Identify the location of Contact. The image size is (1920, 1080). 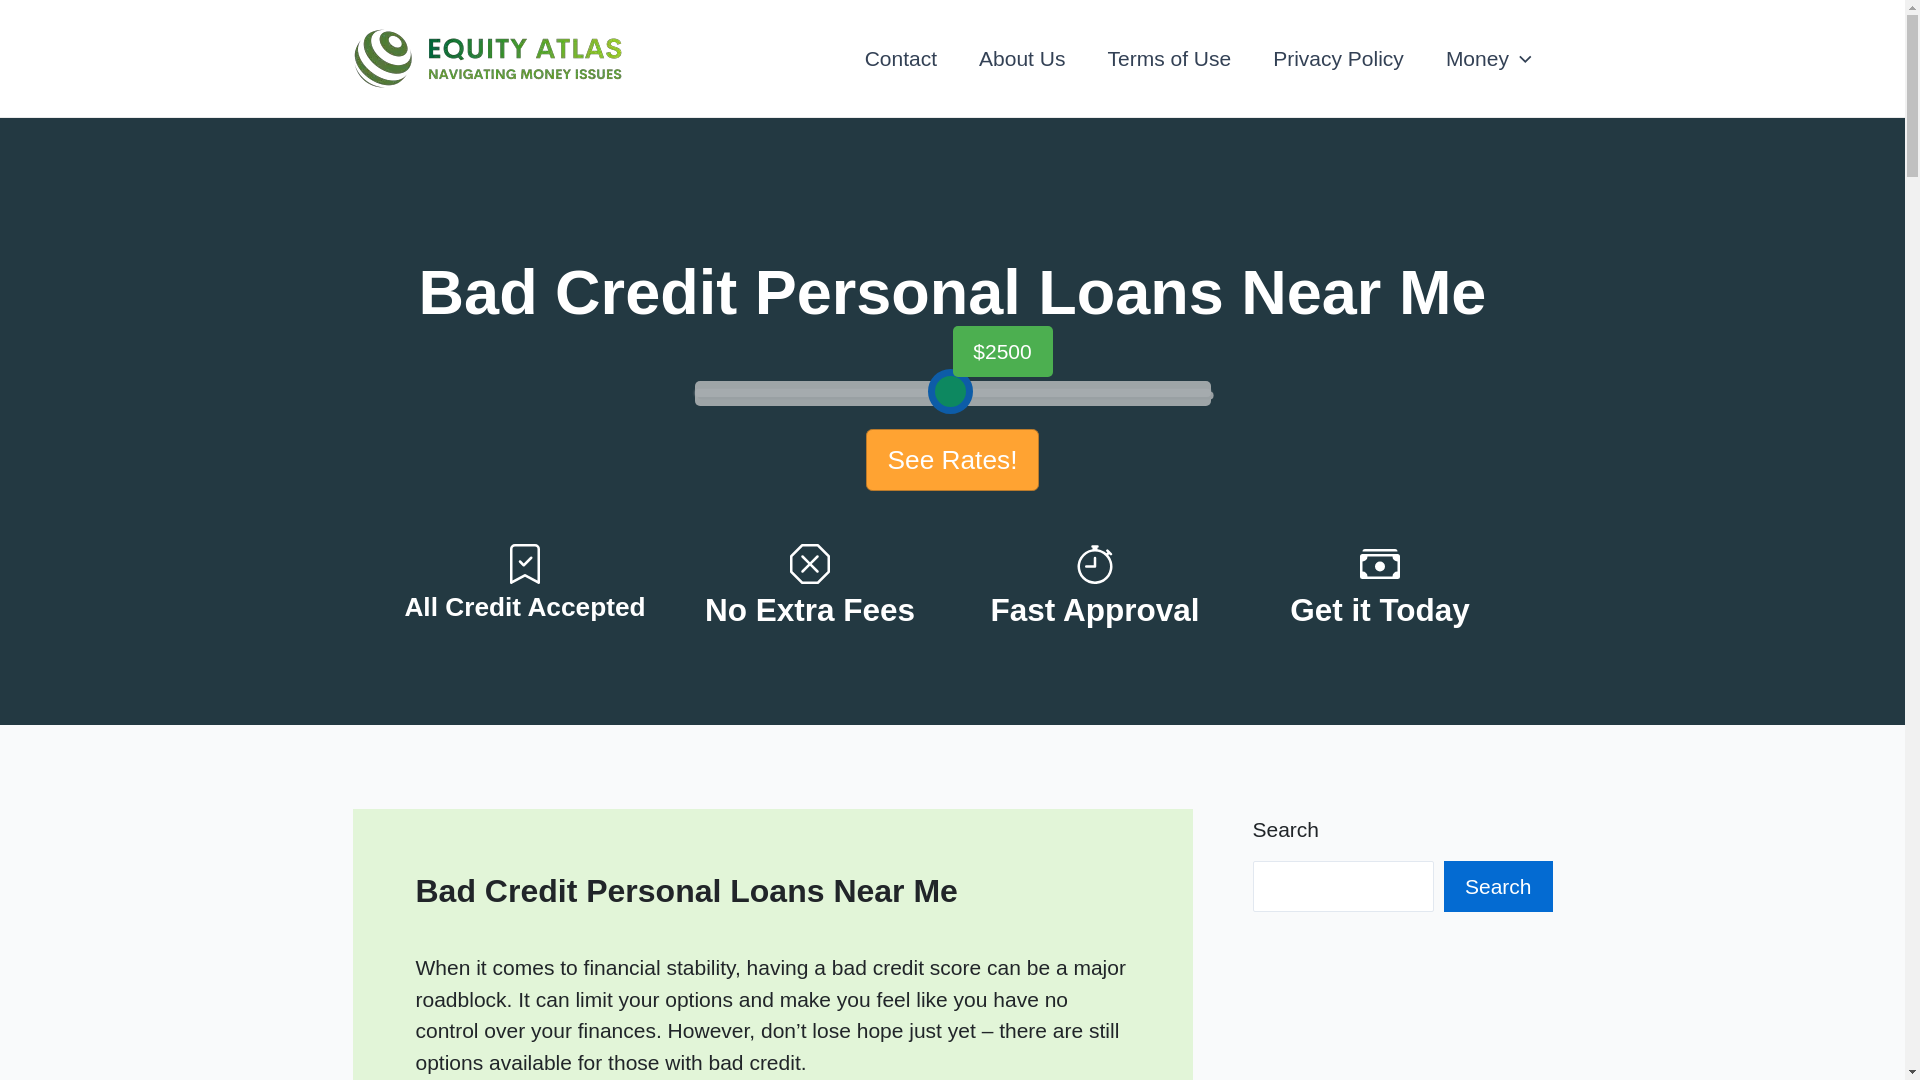
(901, 58).